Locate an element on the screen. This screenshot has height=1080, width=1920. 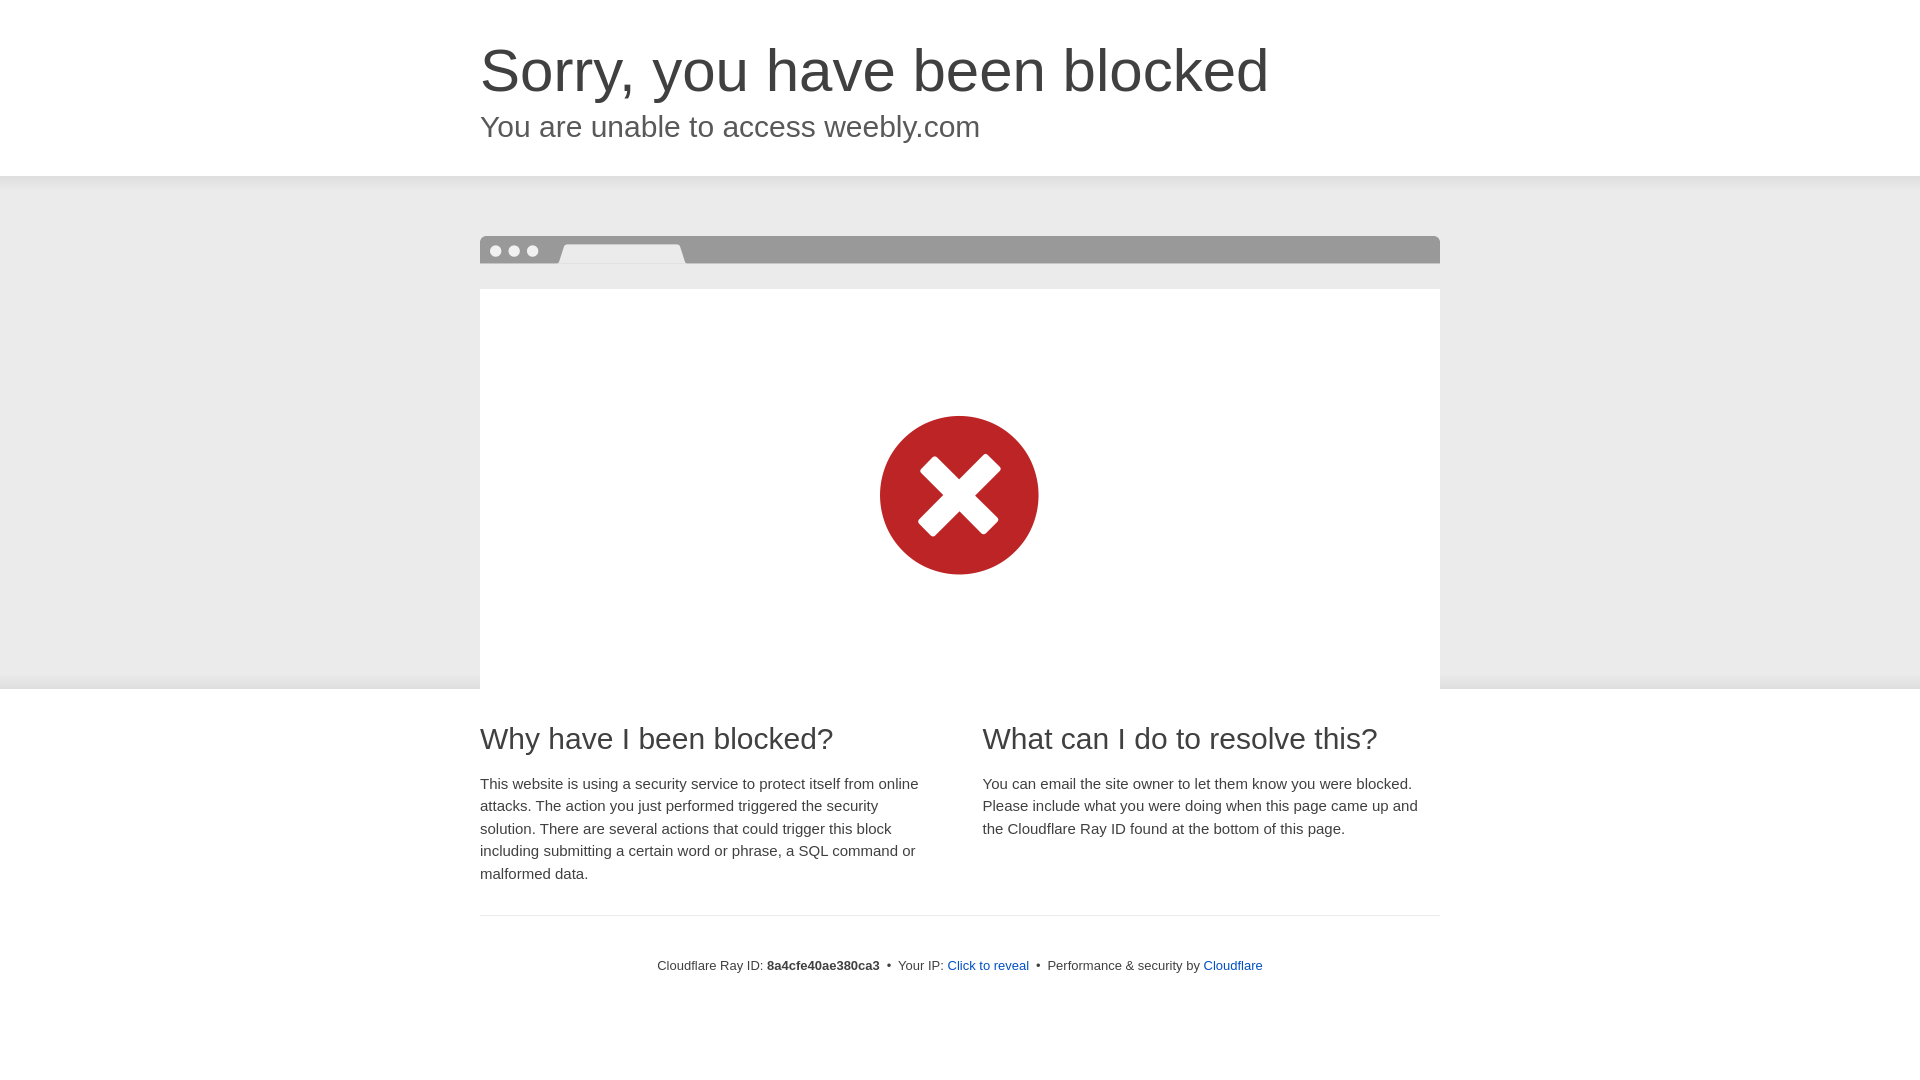
Click to reveal is located at coordinates (988, 966).